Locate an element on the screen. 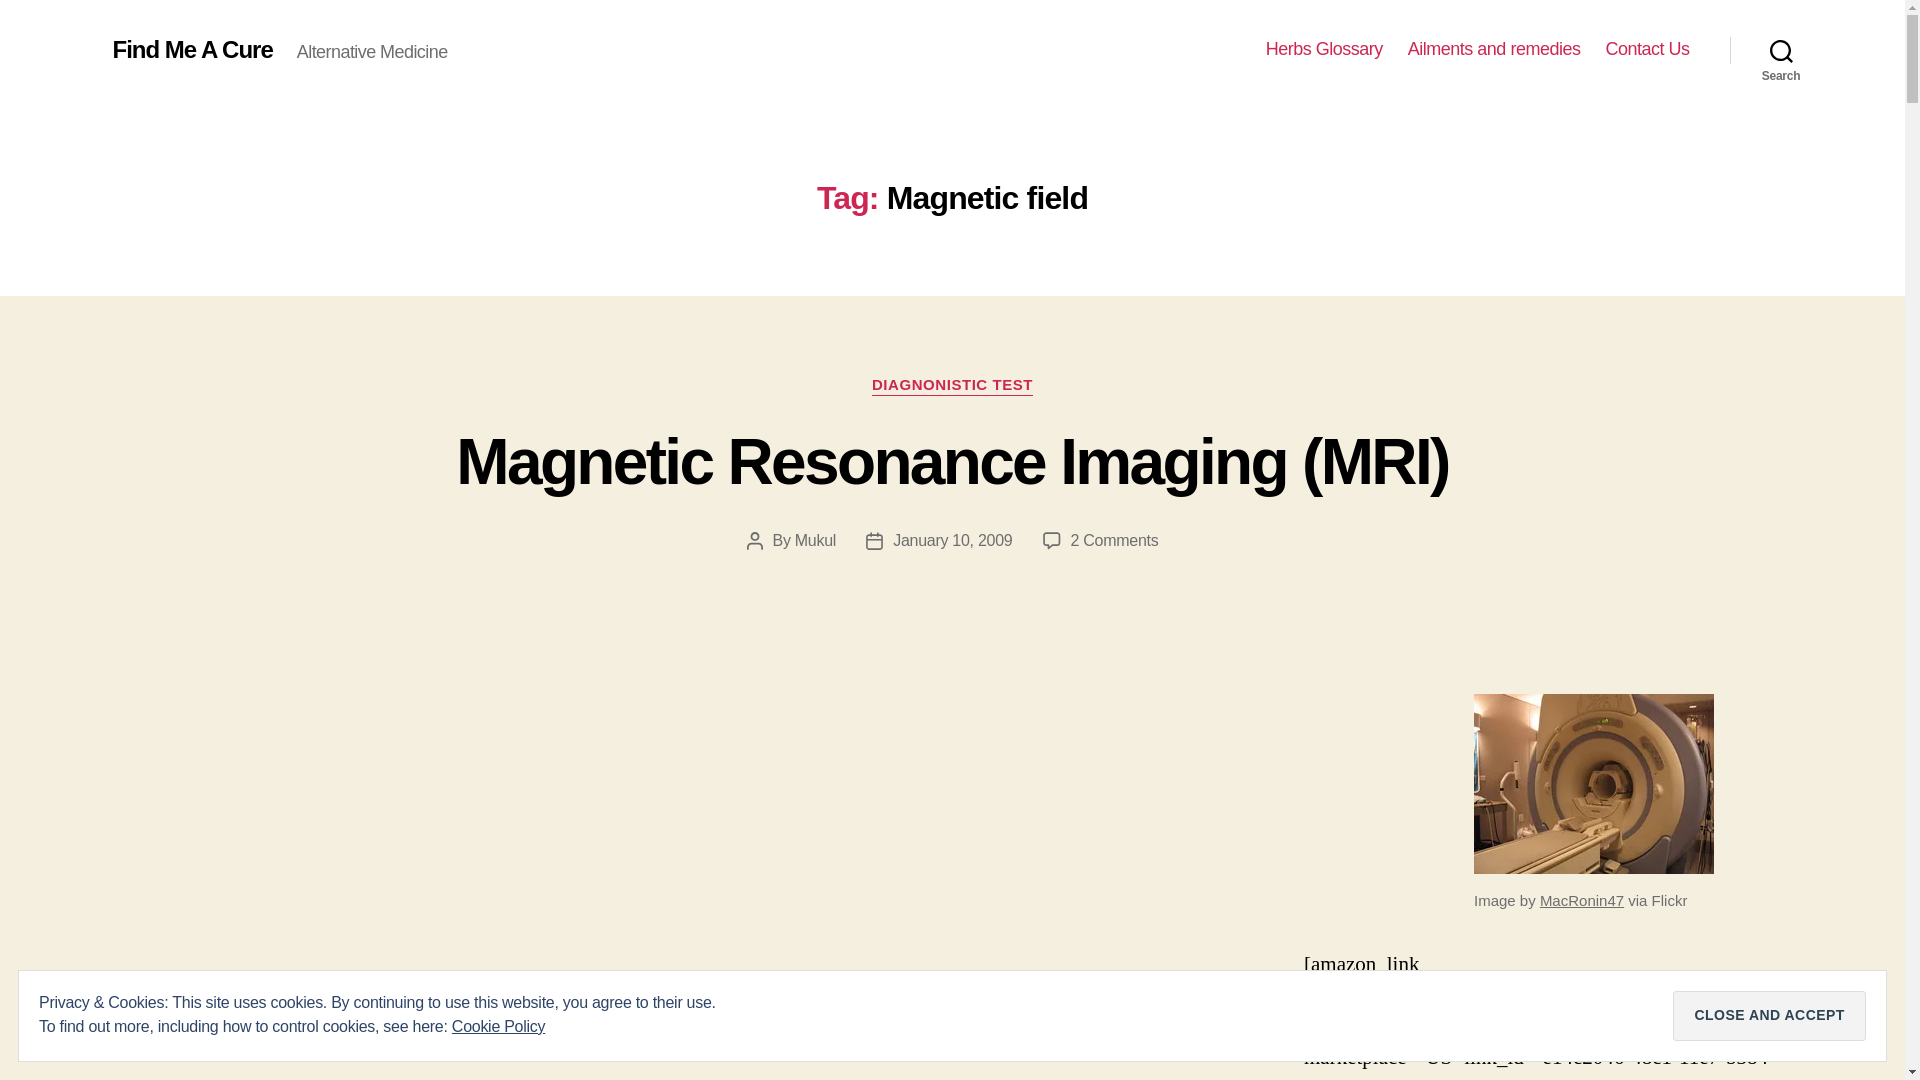 The image size is (1920, 1080). DIAGNONISTIC TEST is located at coordinates (952, 386).